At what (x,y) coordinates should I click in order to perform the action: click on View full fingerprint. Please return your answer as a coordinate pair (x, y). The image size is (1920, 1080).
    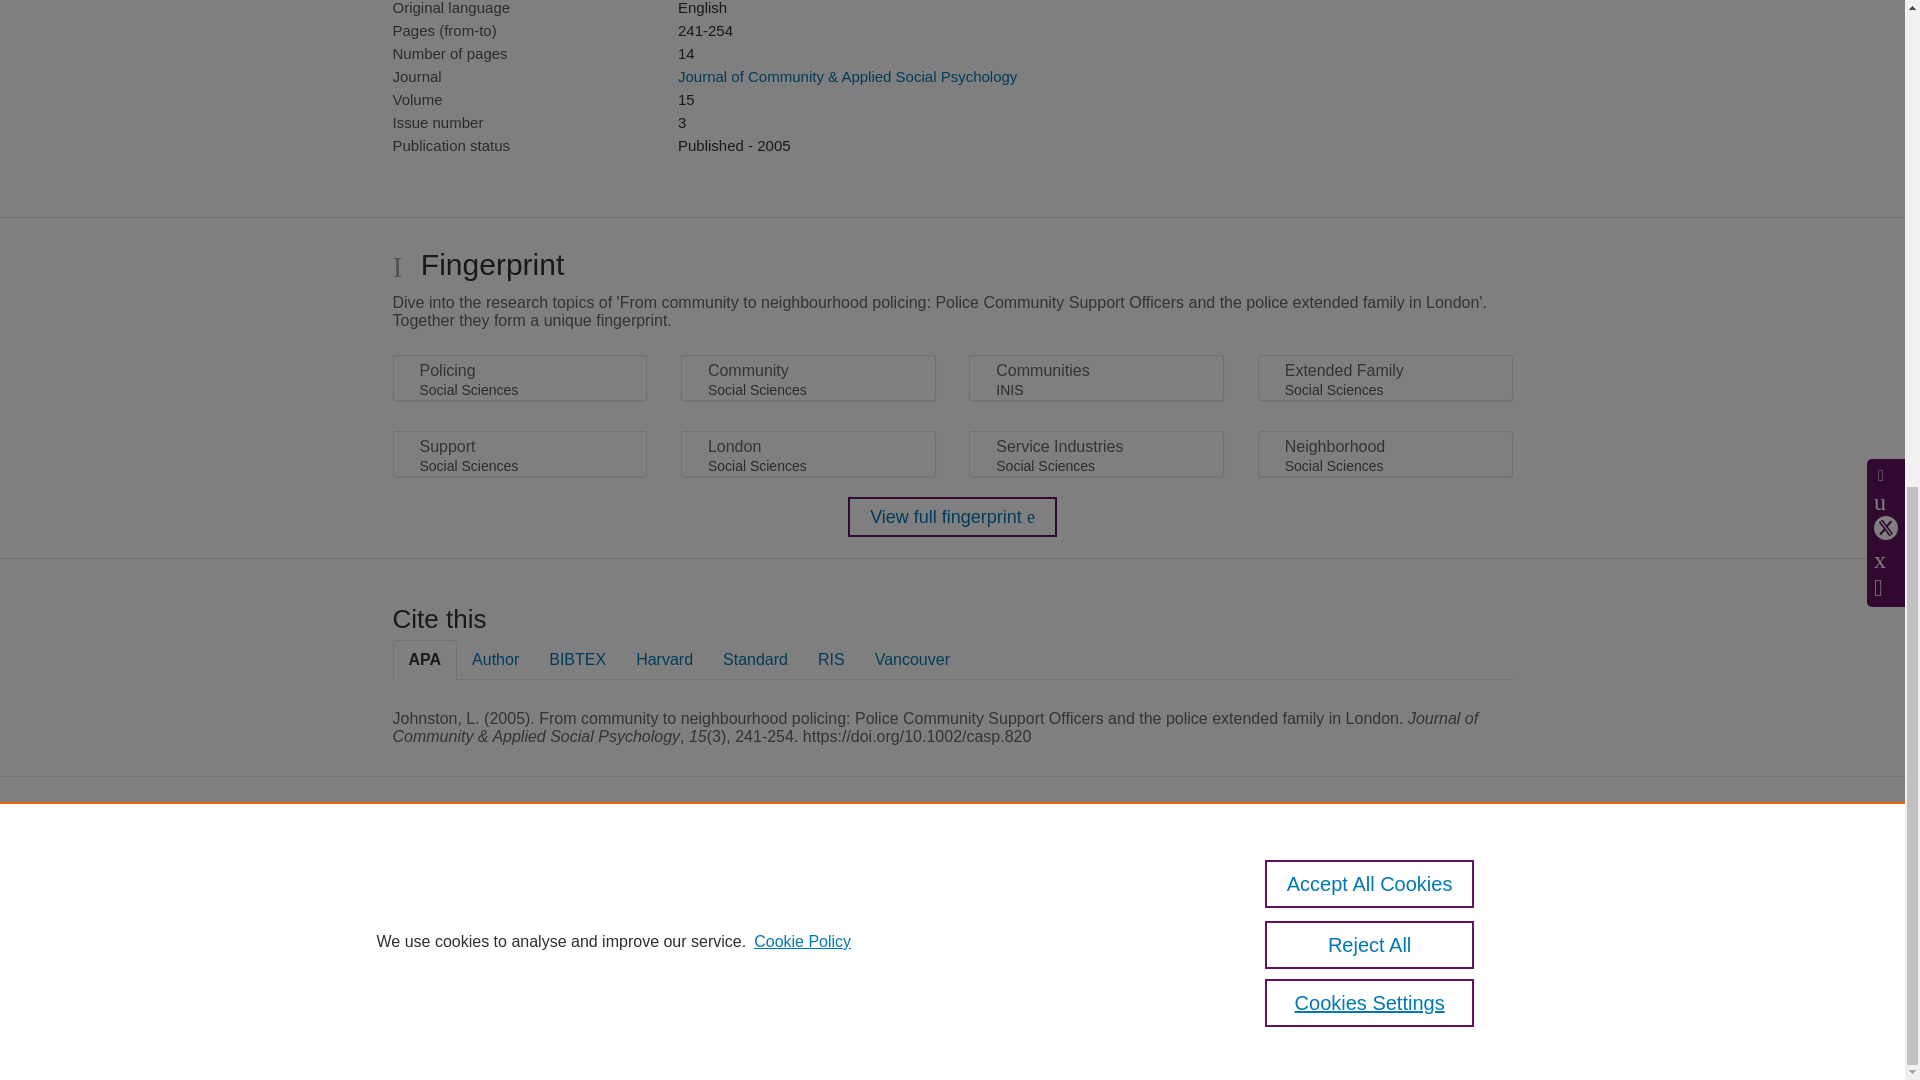
    Looking at the image, I should click on (952, 516).